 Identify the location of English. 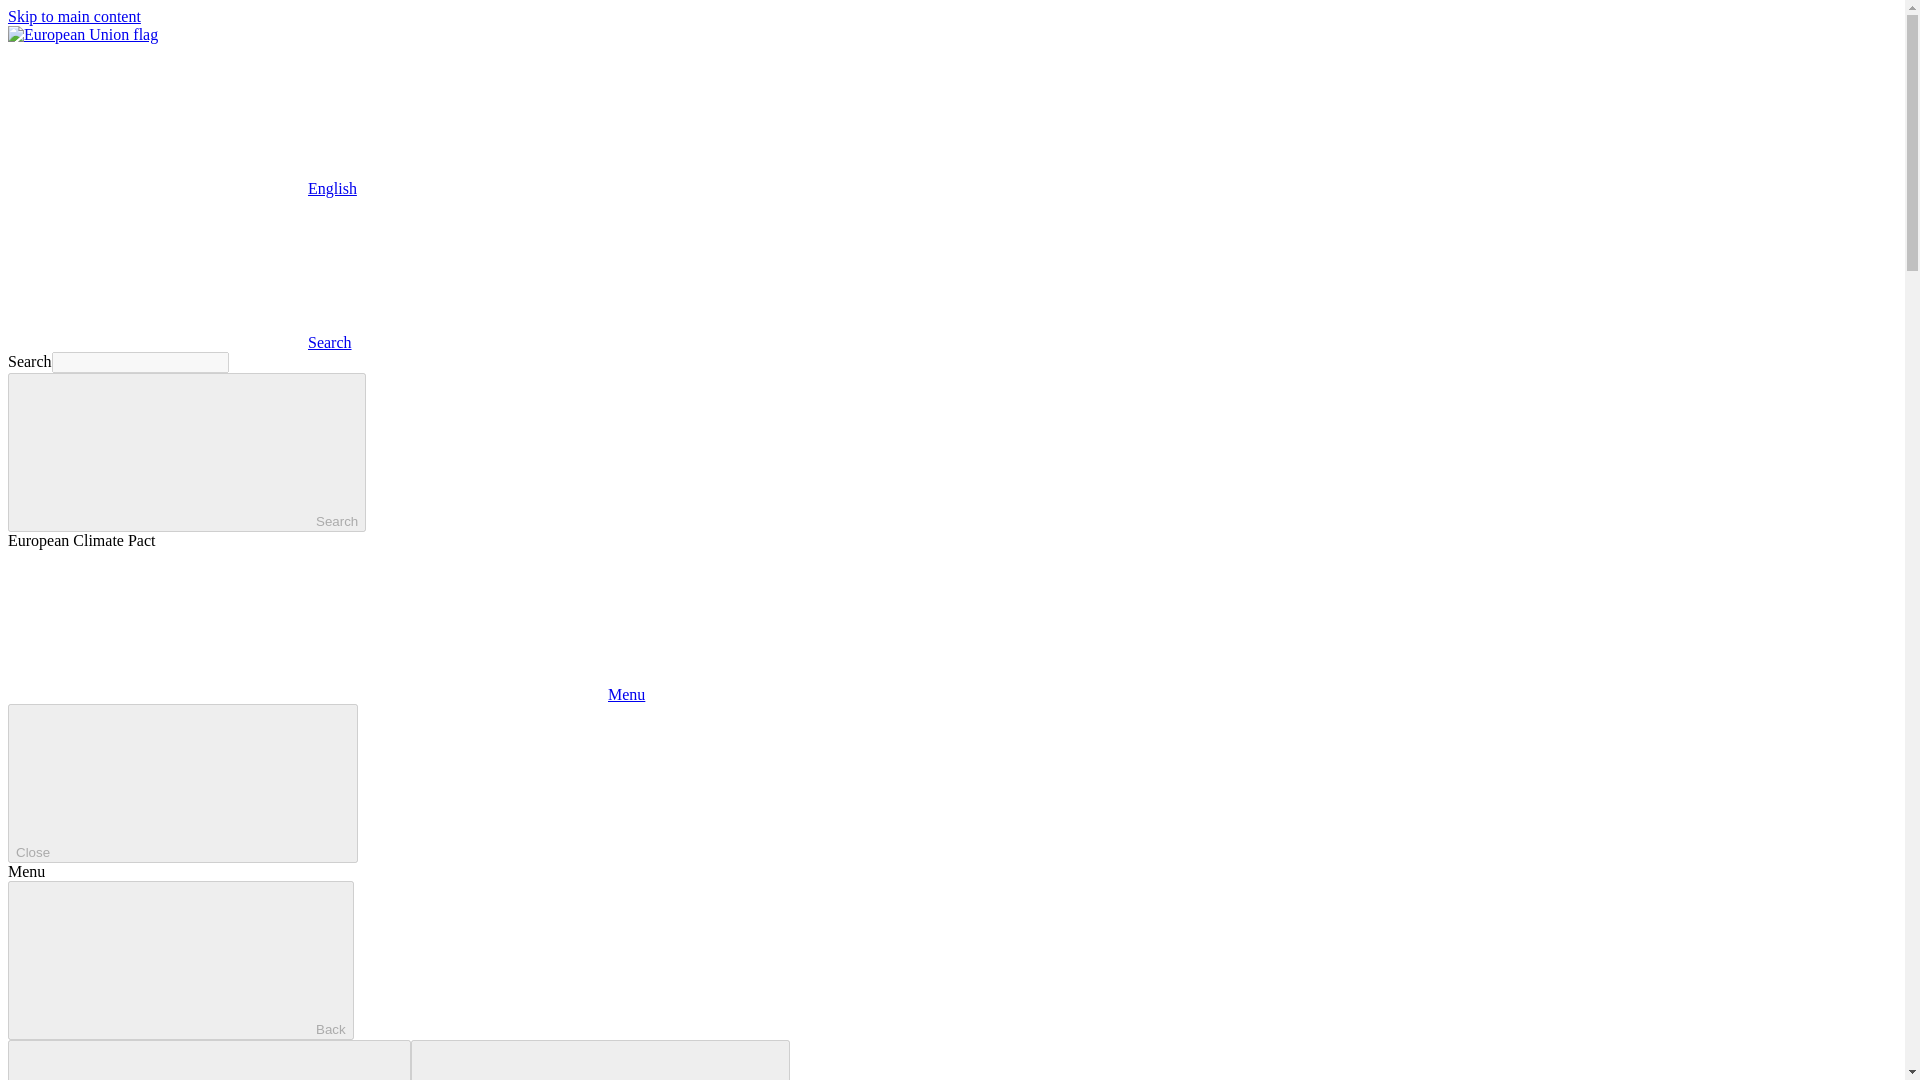
(157, 119).